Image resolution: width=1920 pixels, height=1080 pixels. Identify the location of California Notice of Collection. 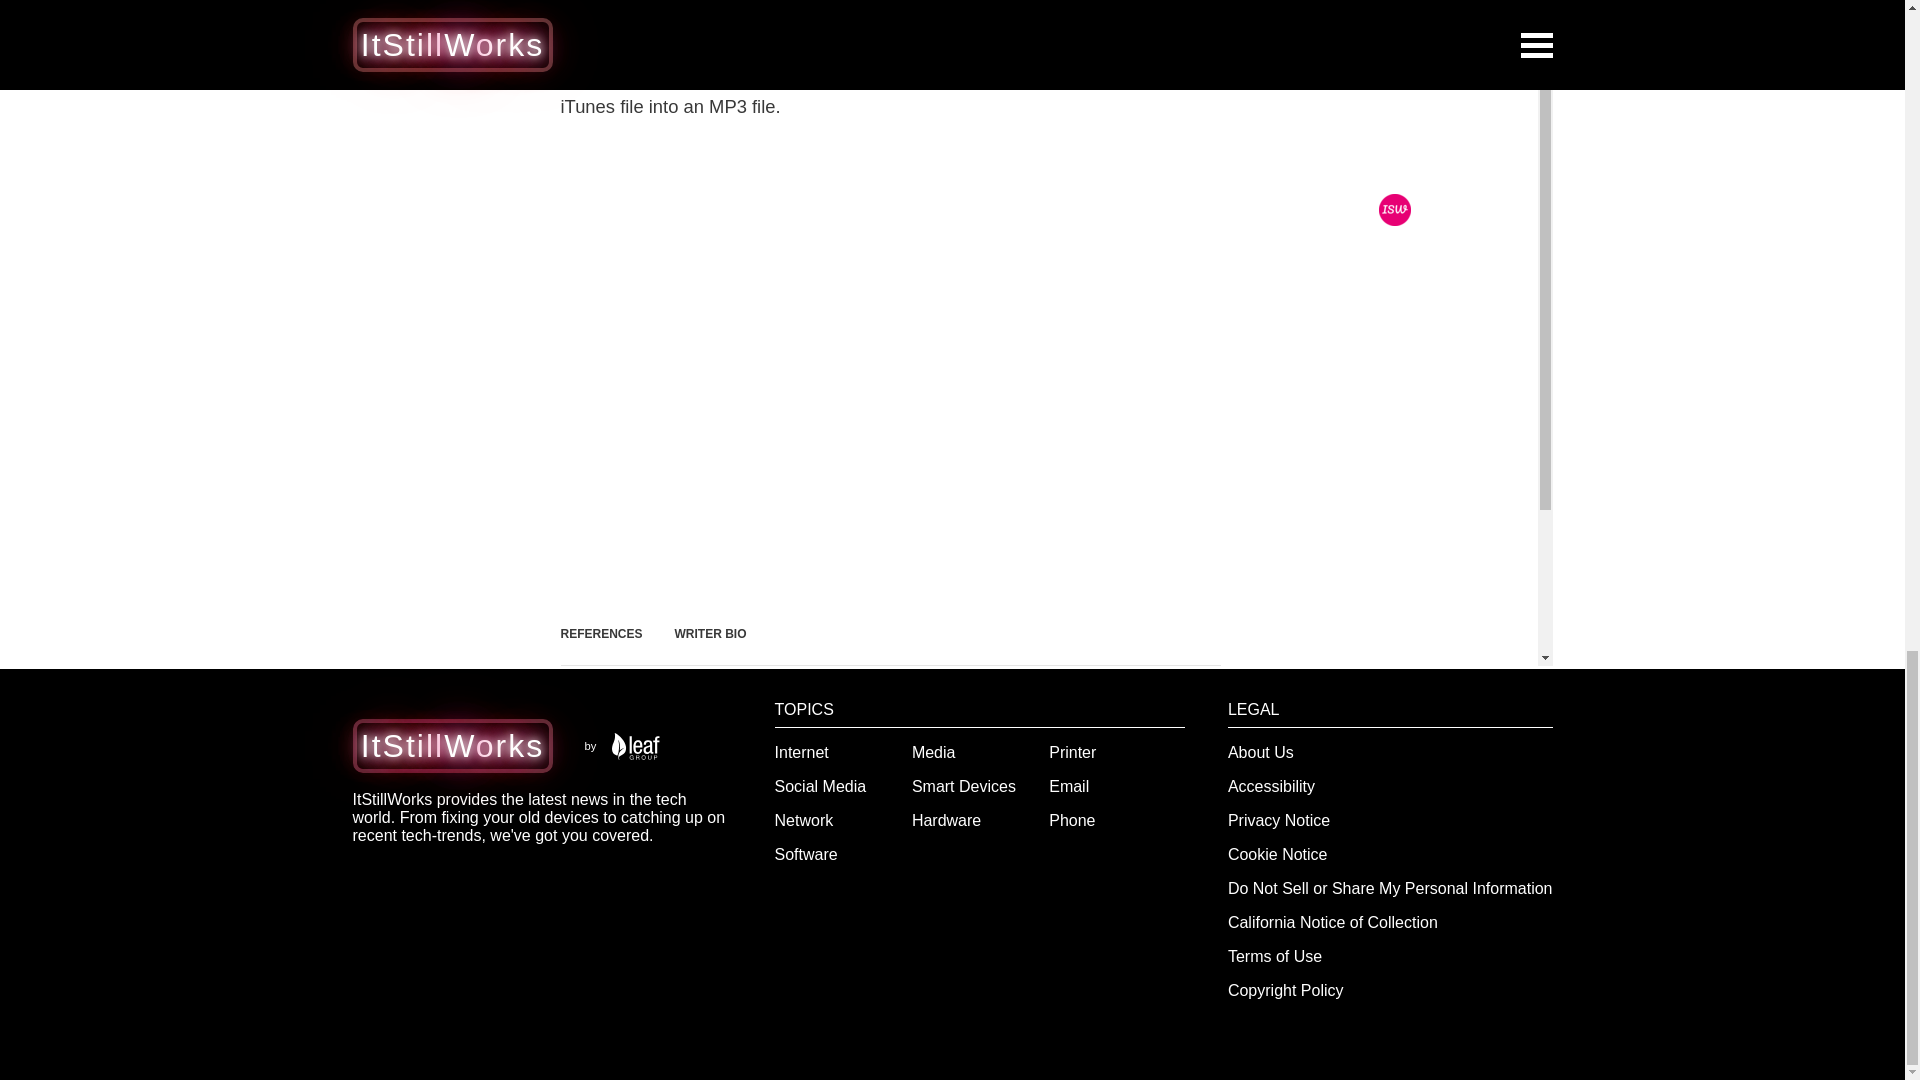
(1333, 922).